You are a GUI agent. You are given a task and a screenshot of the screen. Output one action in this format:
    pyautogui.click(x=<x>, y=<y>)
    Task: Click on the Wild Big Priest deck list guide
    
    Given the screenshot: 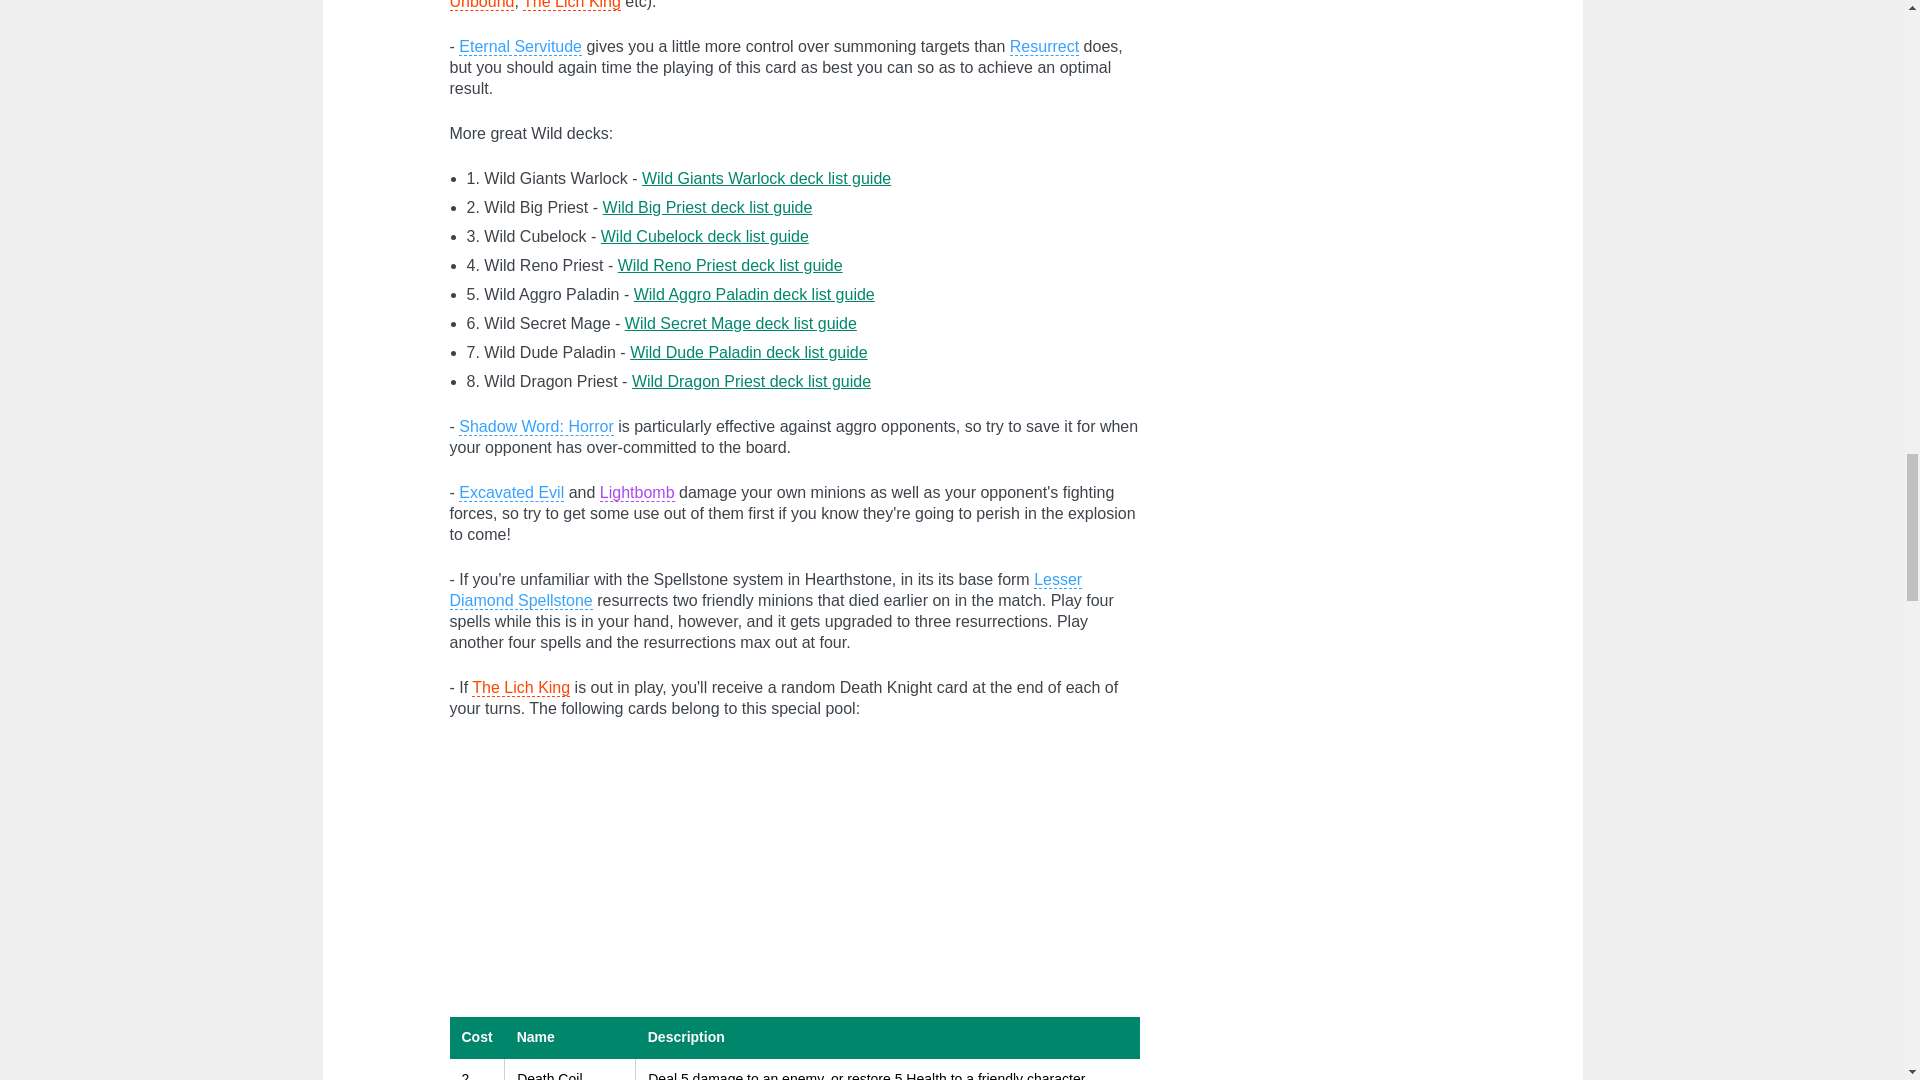 What is the action you would take?
    pyautogui.click(x=707, y=207)
    